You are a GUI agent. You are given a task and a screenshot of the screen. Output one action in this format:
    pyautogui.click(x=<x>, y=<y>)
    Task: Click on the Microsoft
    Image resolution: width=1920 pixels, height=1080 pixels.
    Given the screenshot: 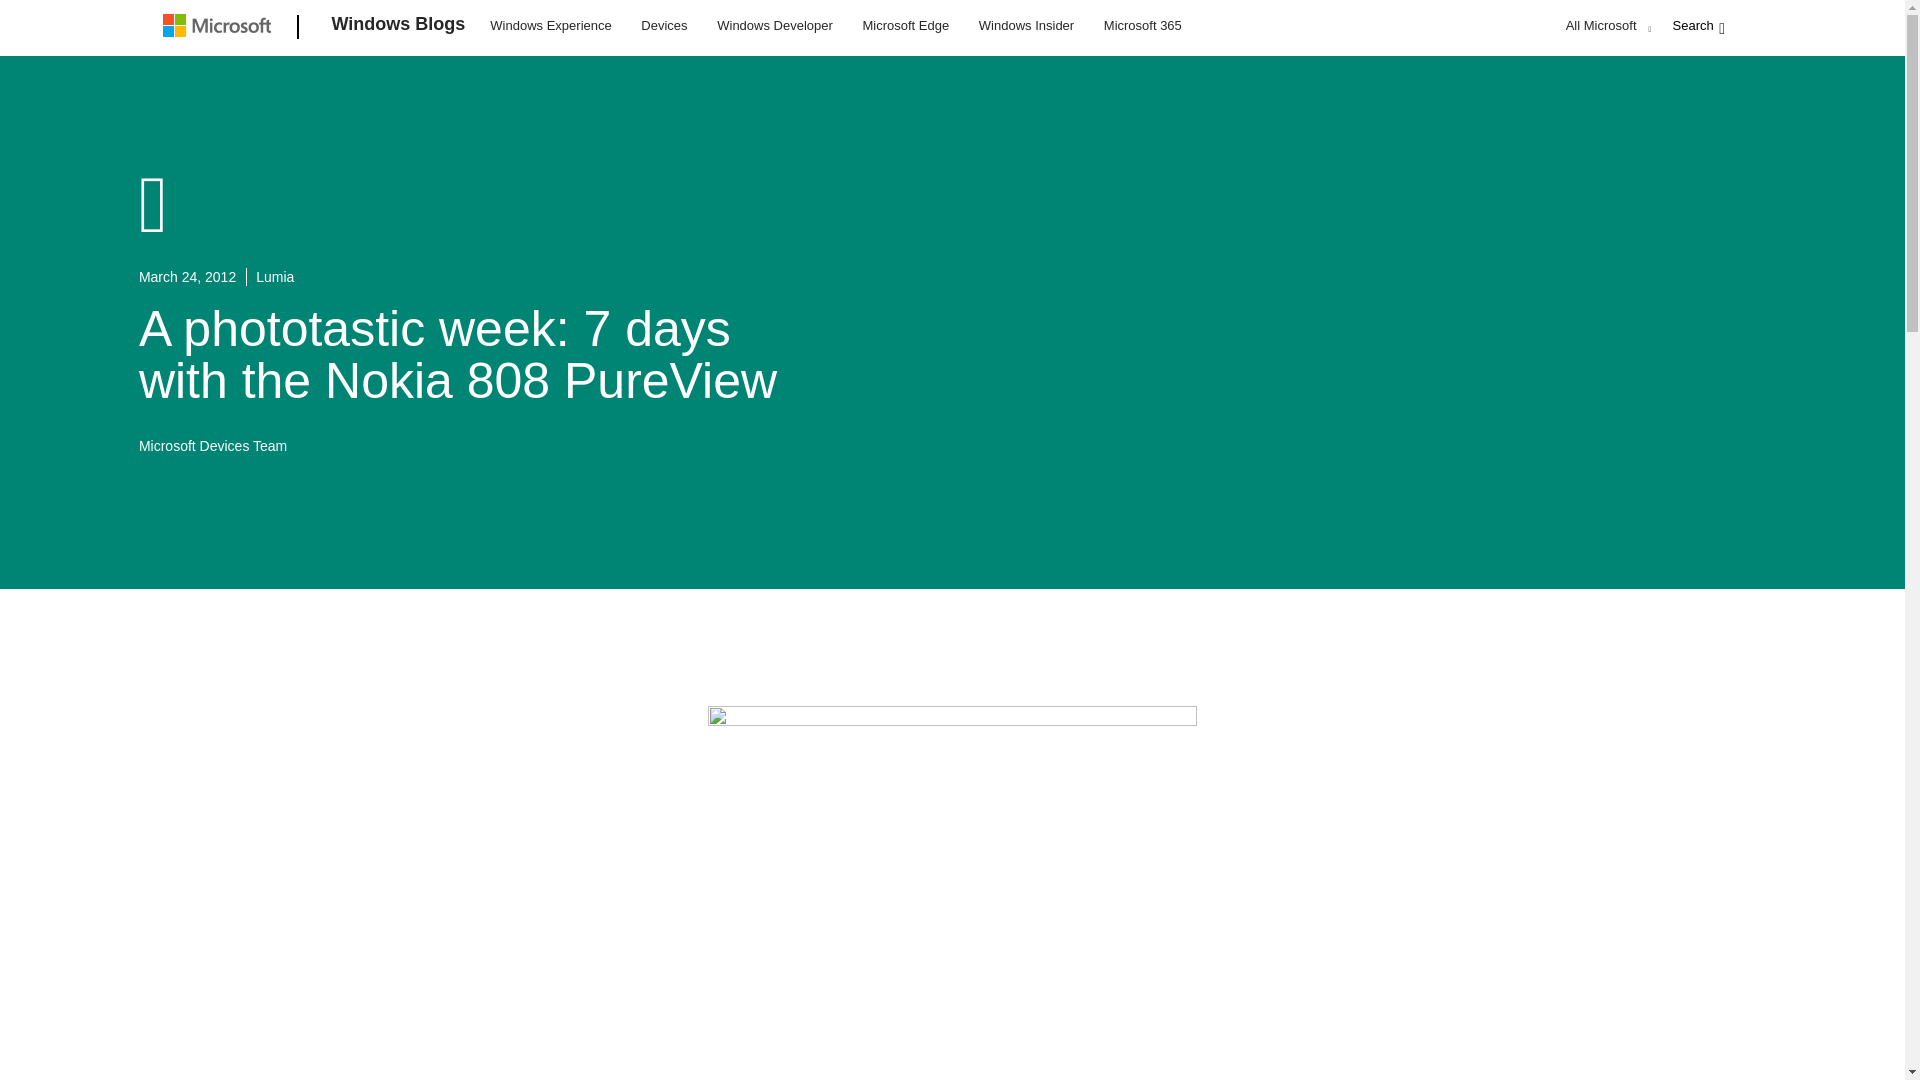 What is the action you would take?
    pyautogui.click(x=220, y=28)
    